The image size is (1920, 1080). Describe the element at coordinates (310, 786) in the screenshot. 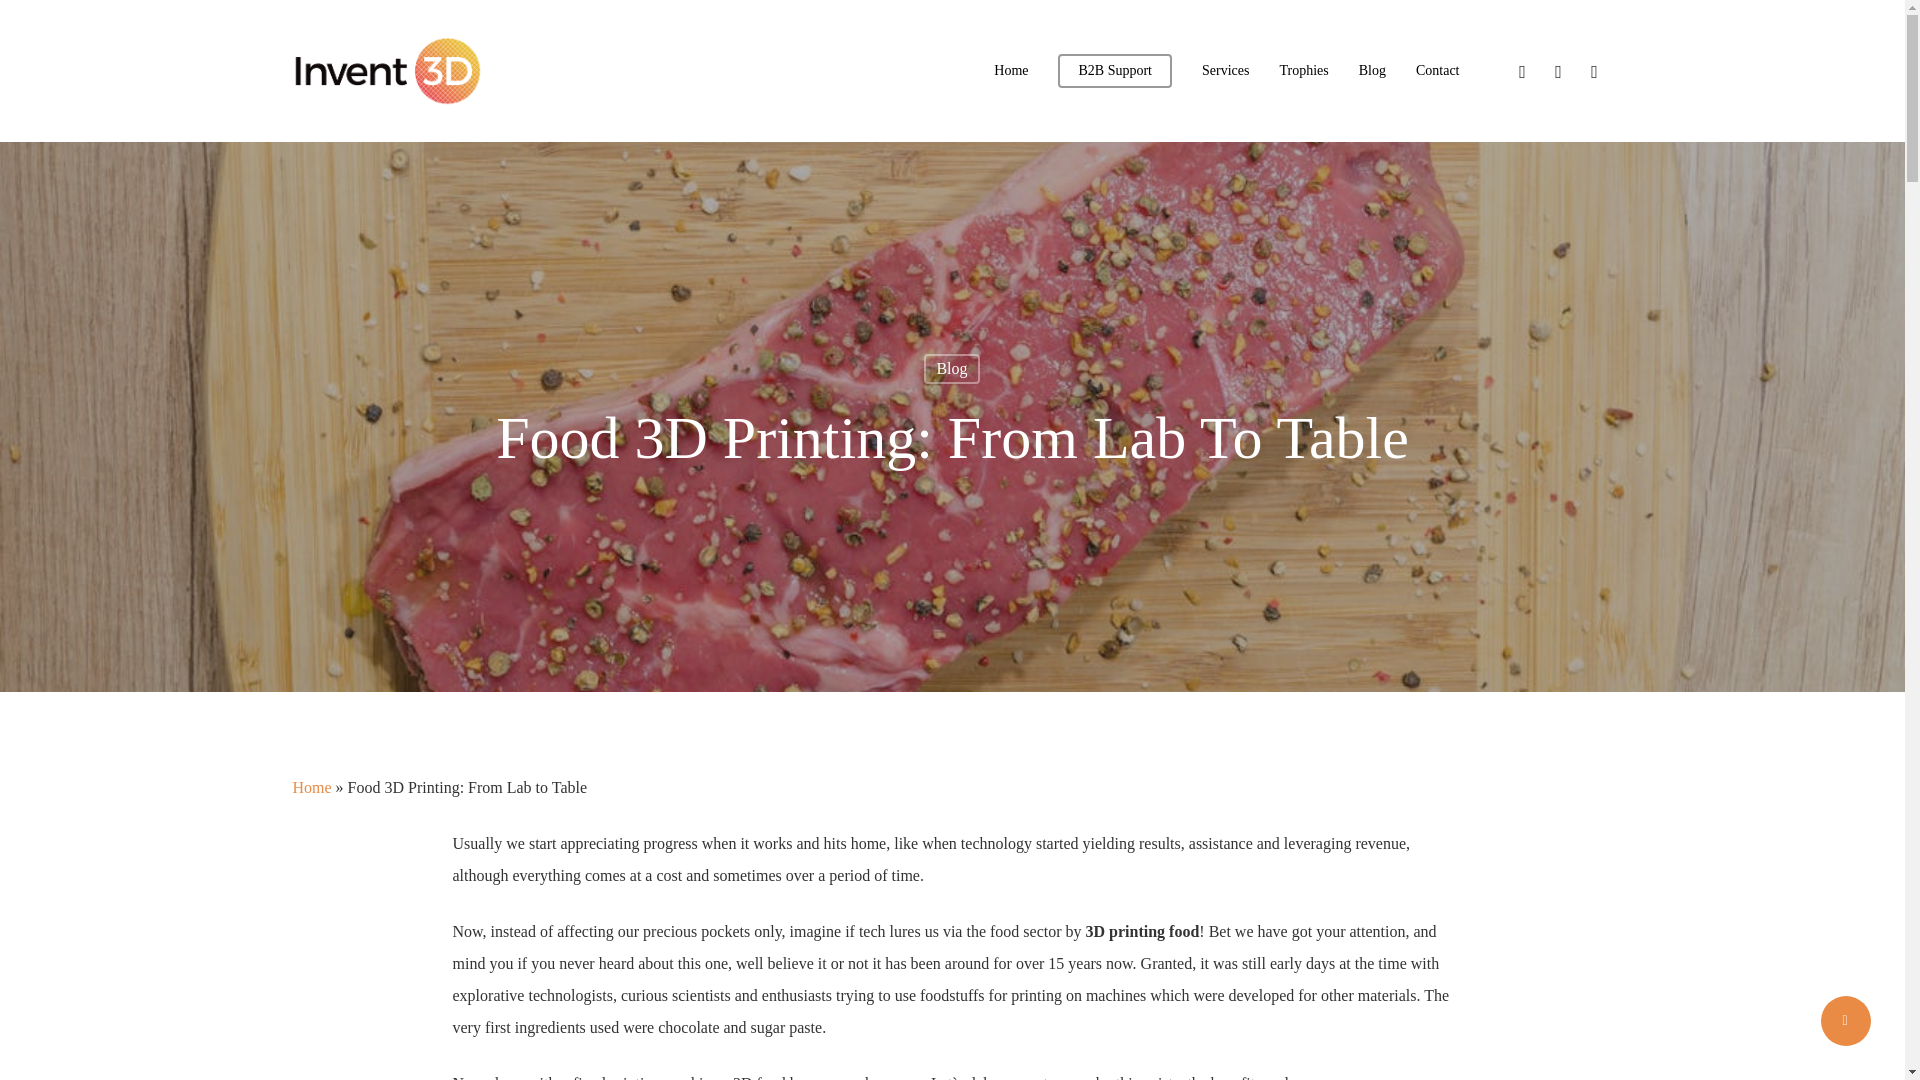

I see `Home` at that location.